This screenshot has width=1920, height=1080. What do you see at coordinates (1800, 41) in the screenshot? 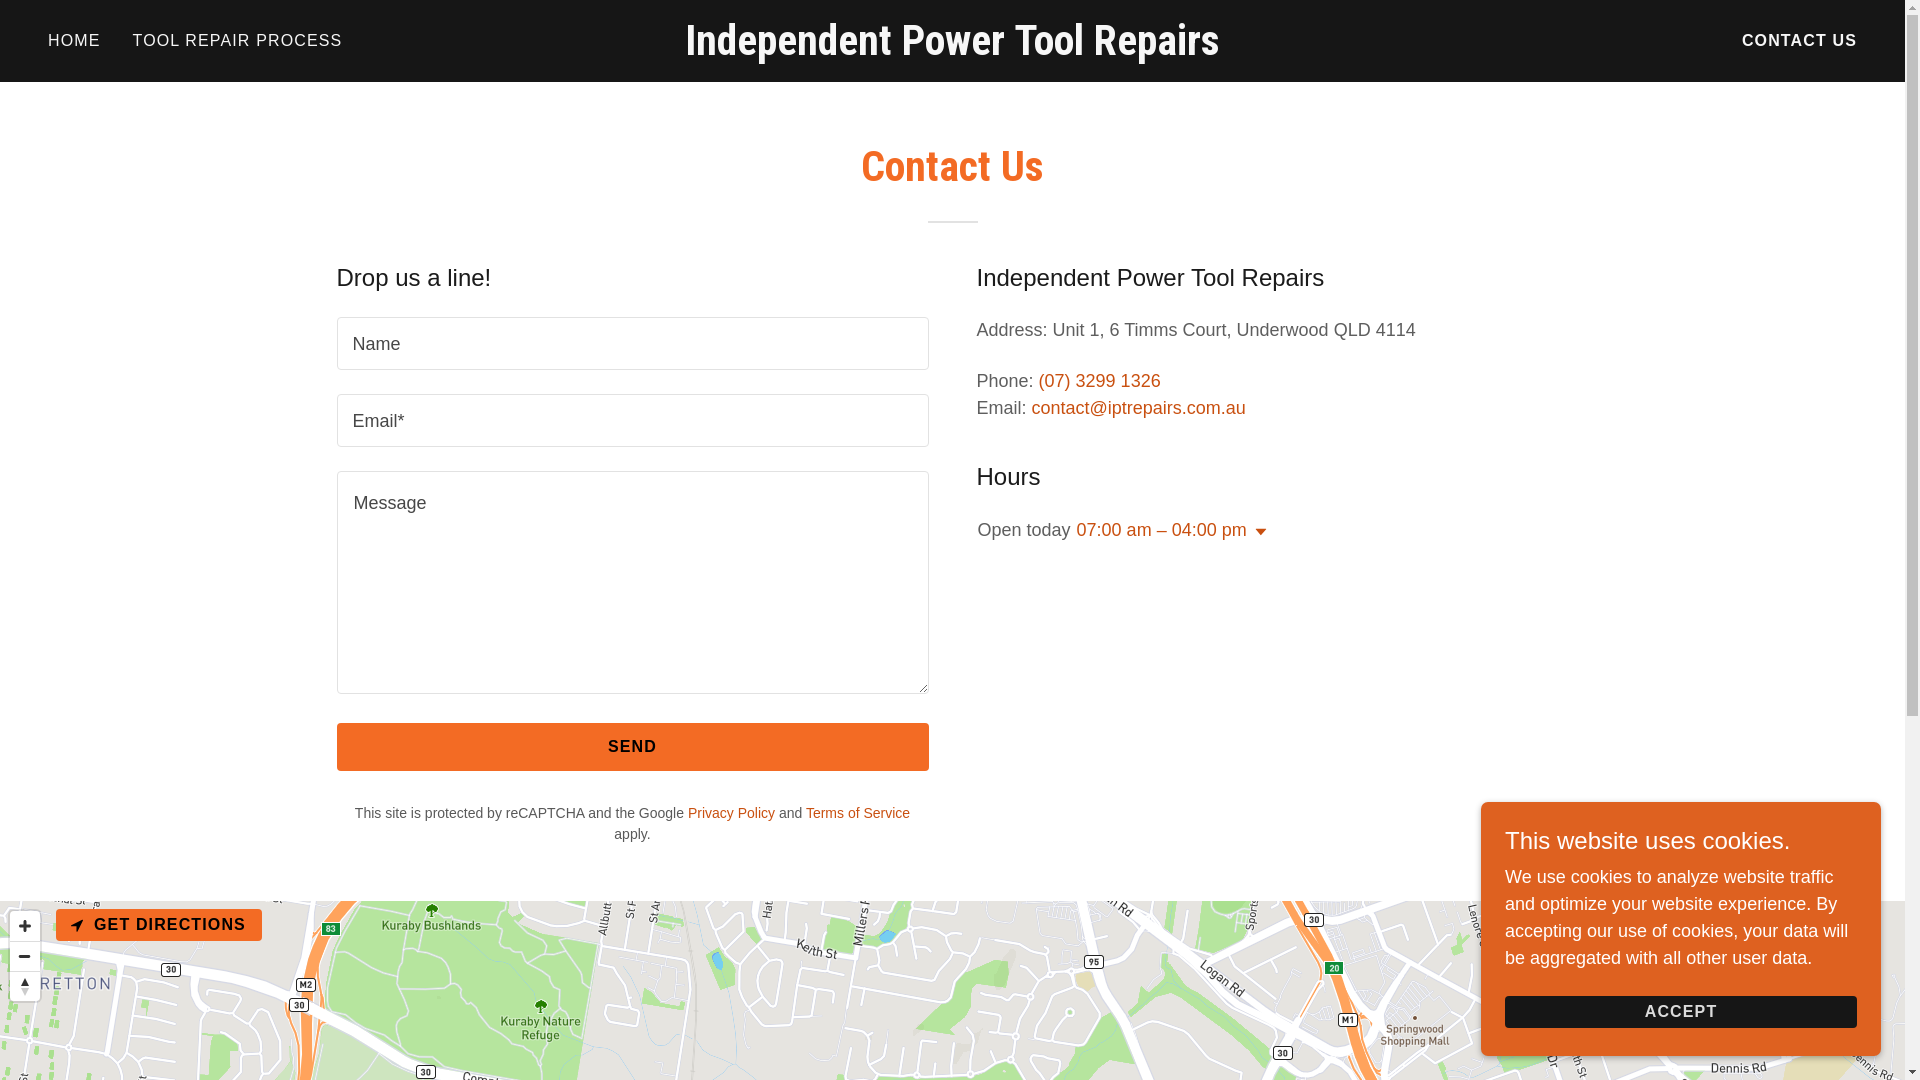
I see `CONTACT US` at bounding box center [1800, 41].